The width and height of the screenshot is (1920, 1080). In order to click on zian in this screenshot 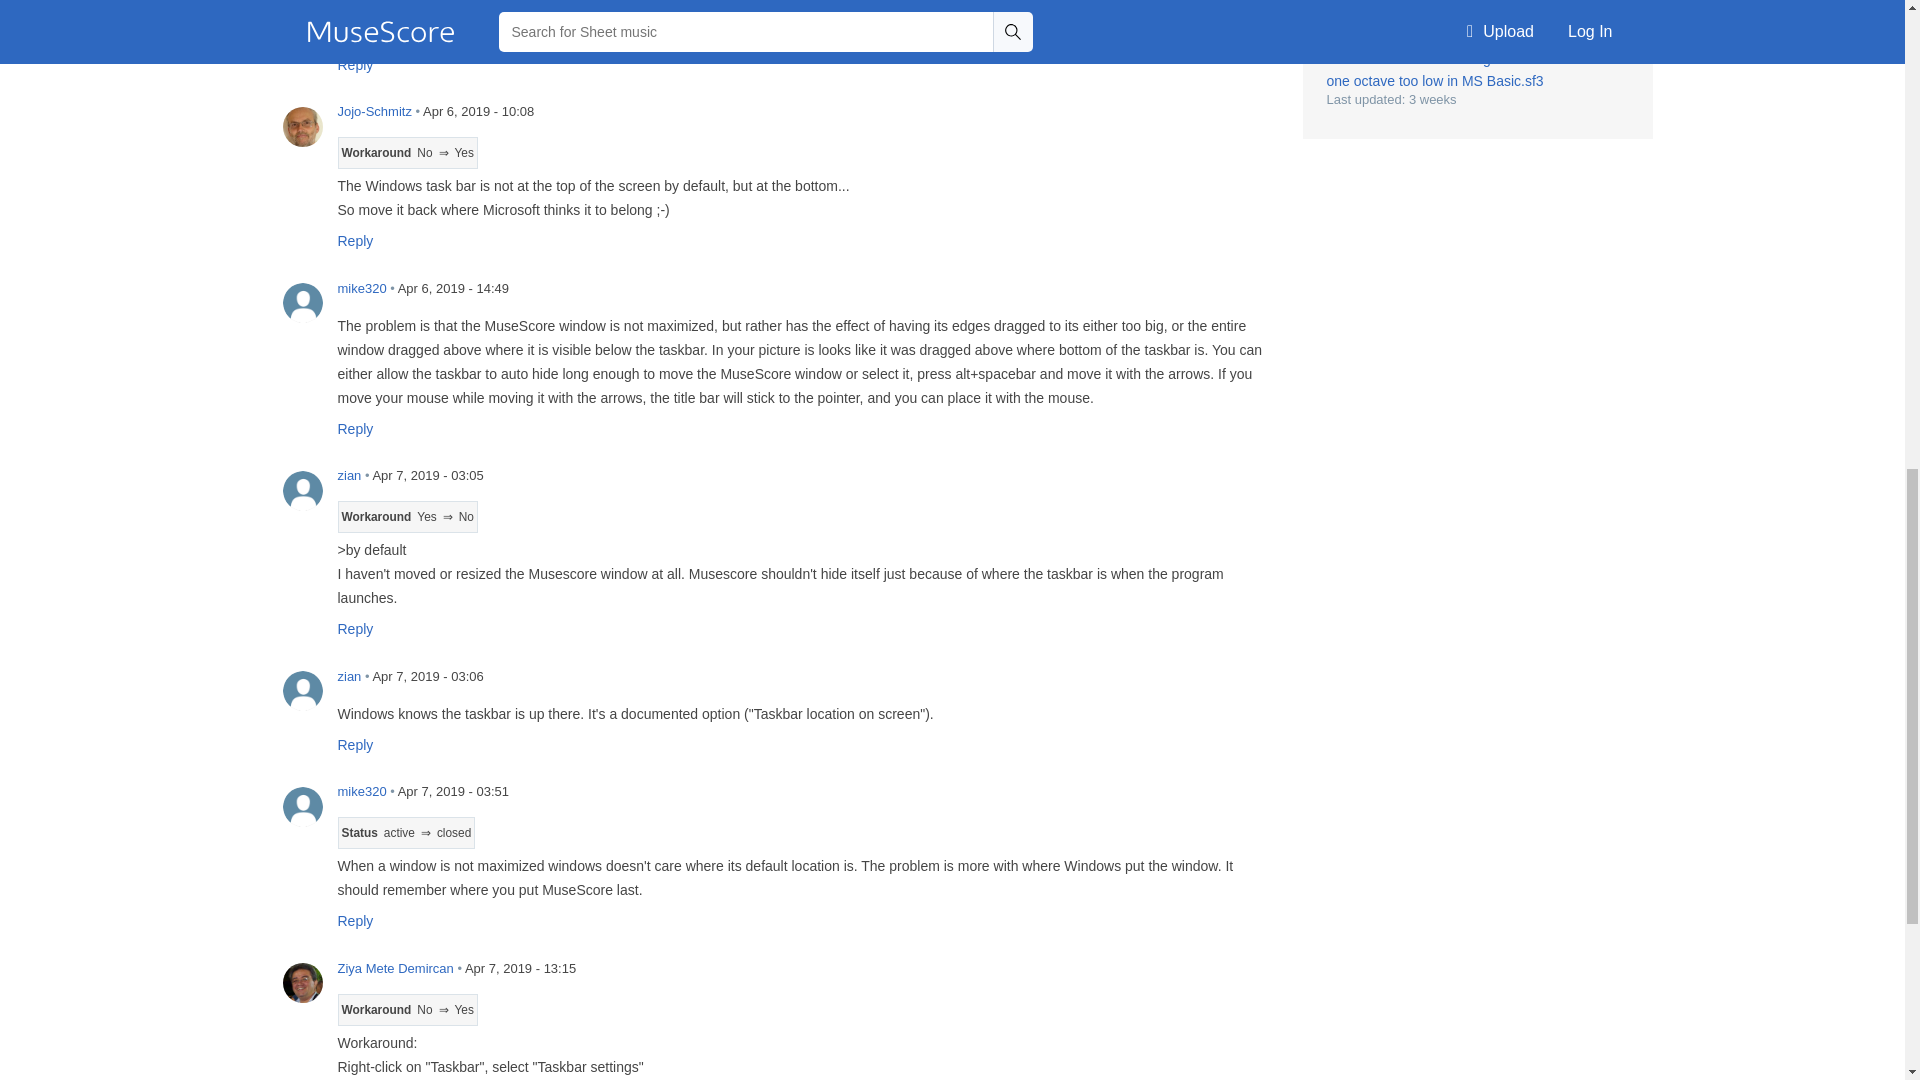, I will do `click(302, 11)`.